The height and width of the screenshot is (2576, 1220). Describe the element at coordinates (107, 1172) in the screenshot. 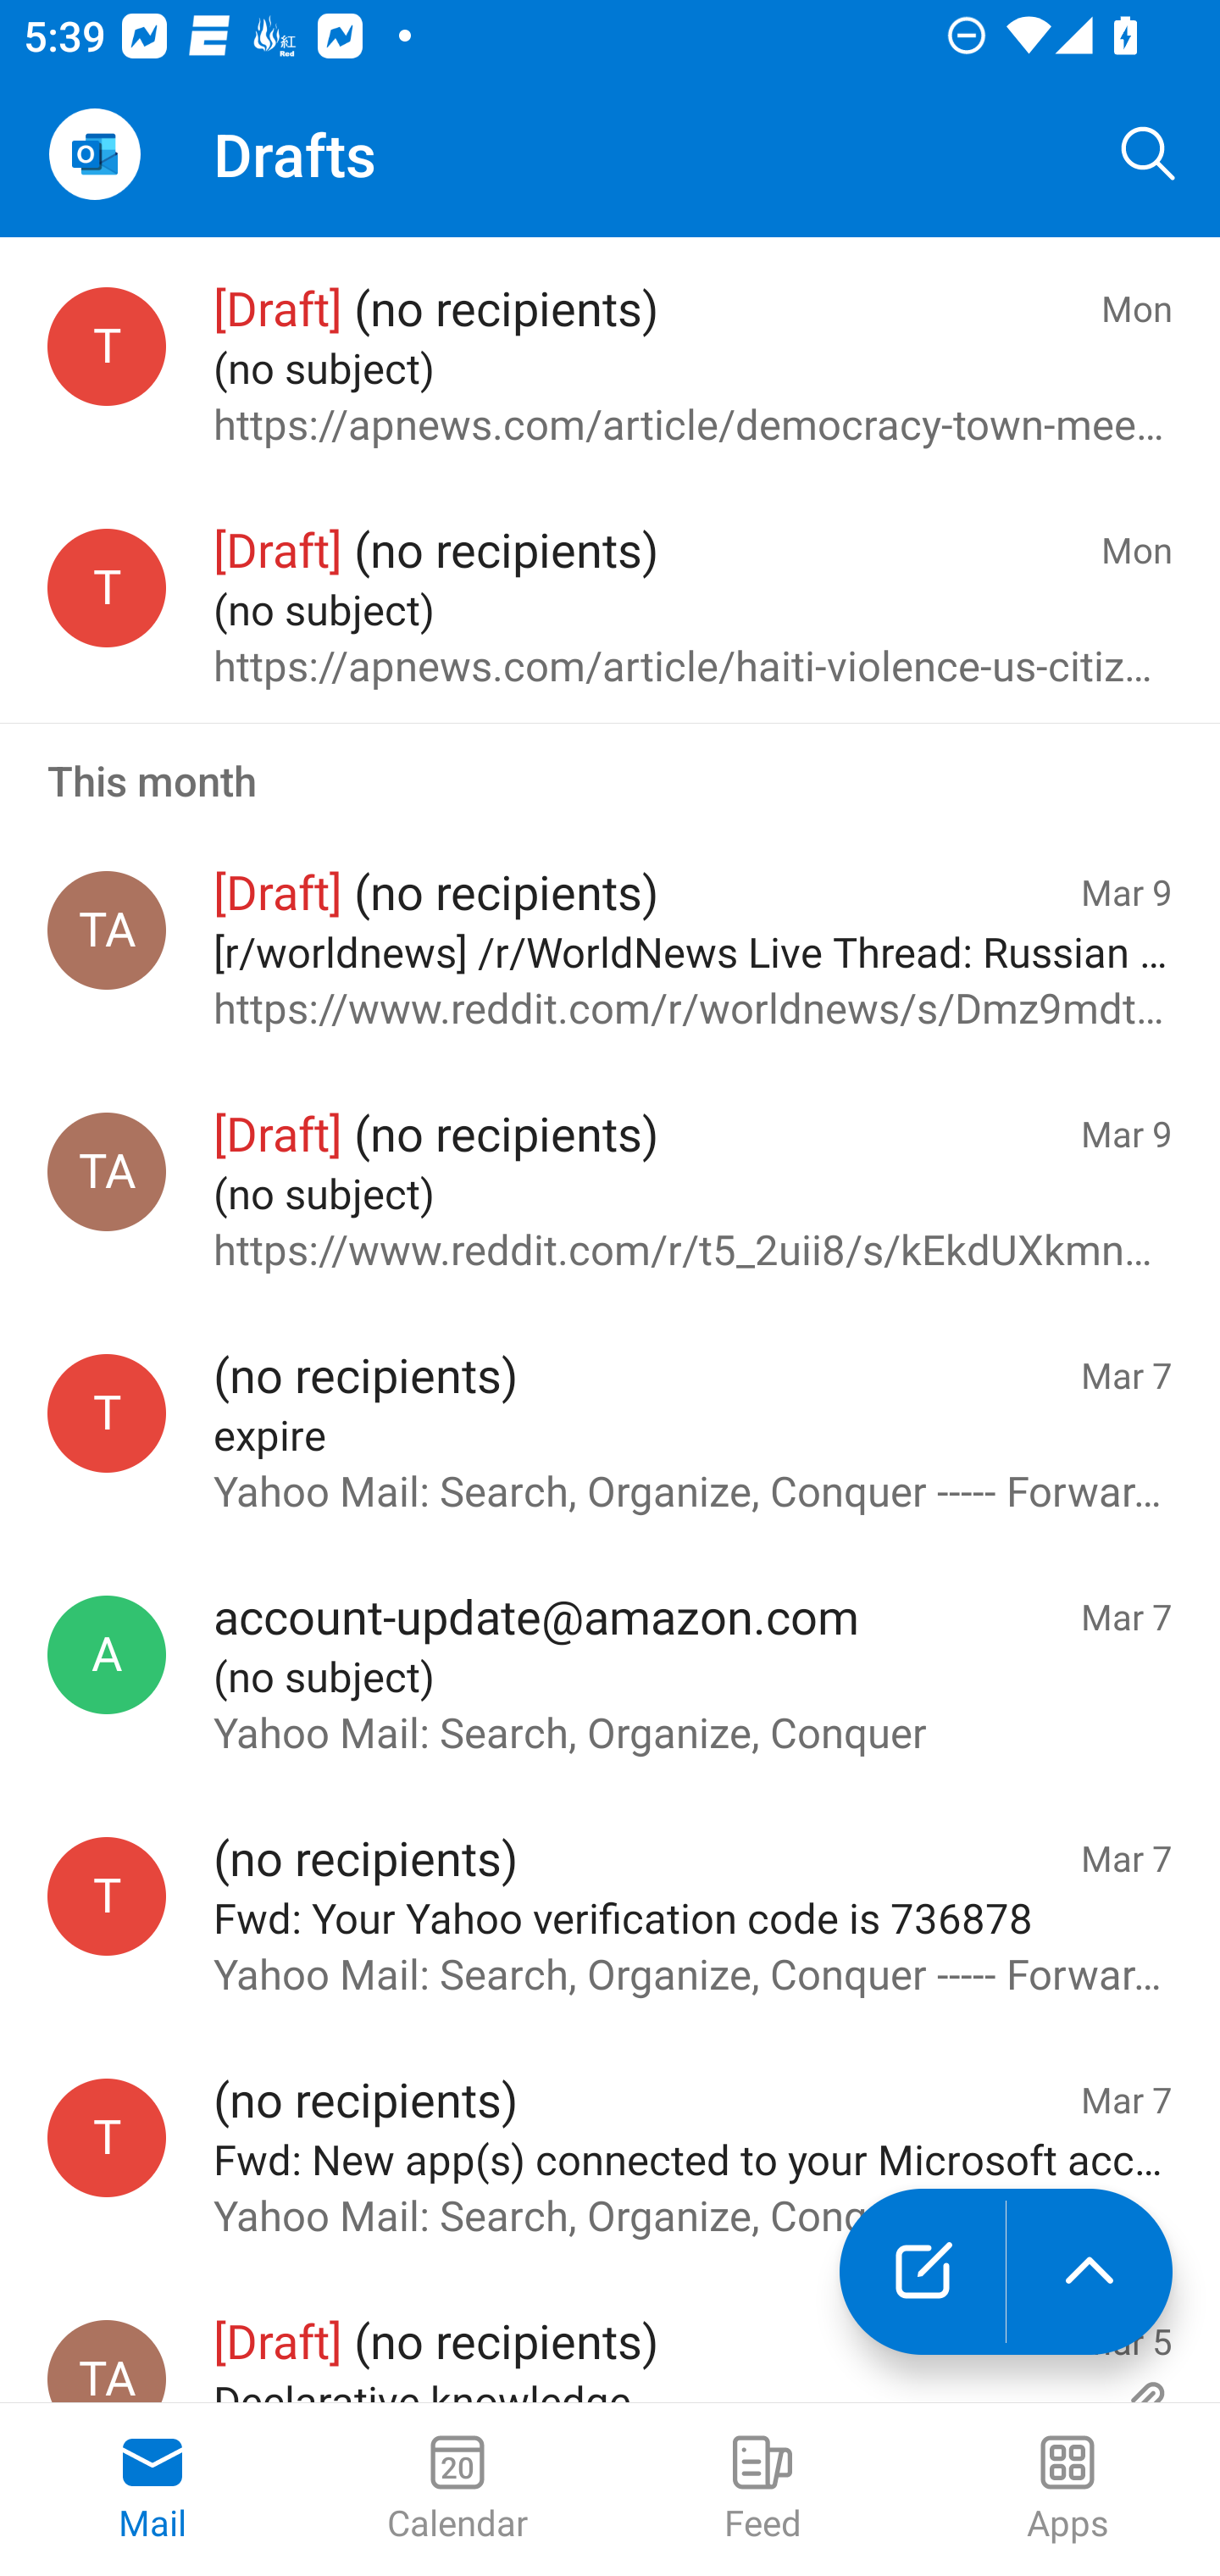

I see `Test Appium, testappium002@outlook.com` at that location.